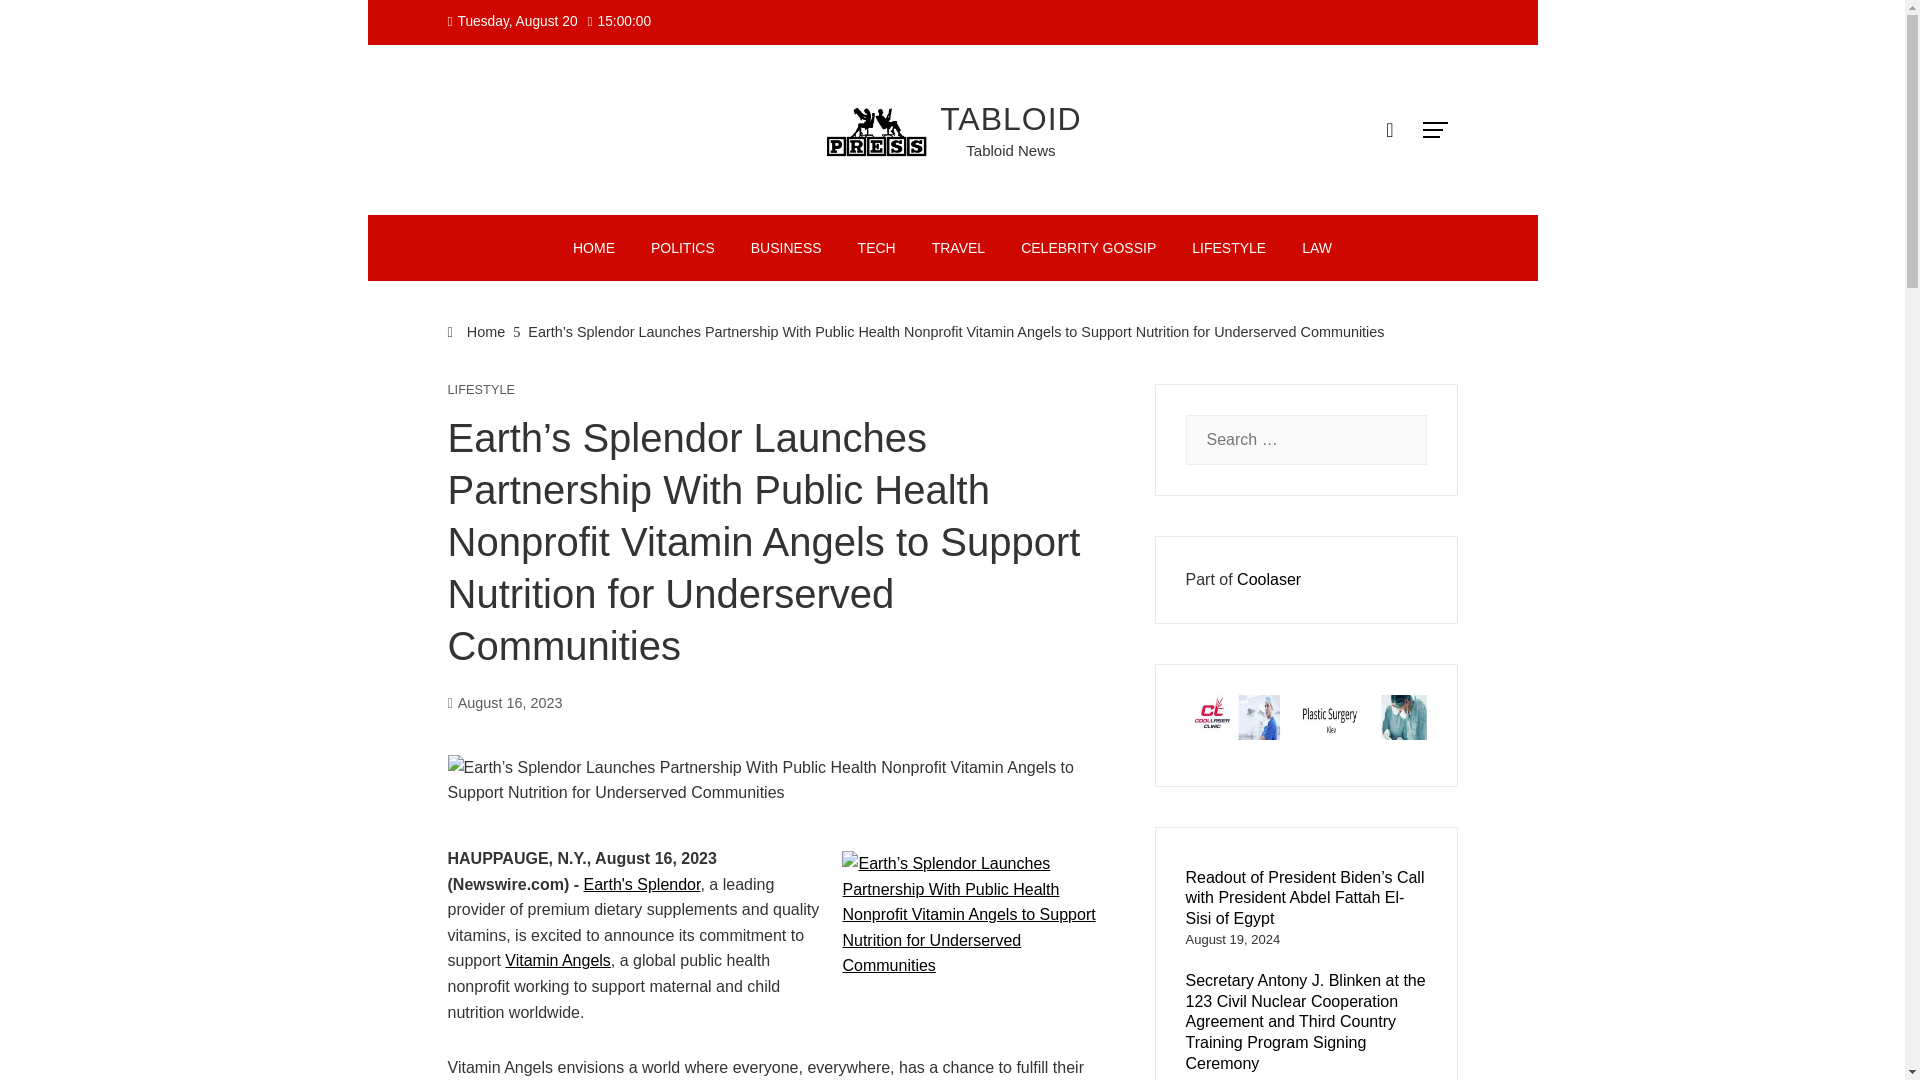 The height and width of the screenshot is (1080, 1920). I want to click on HOME, so click(594, 247).